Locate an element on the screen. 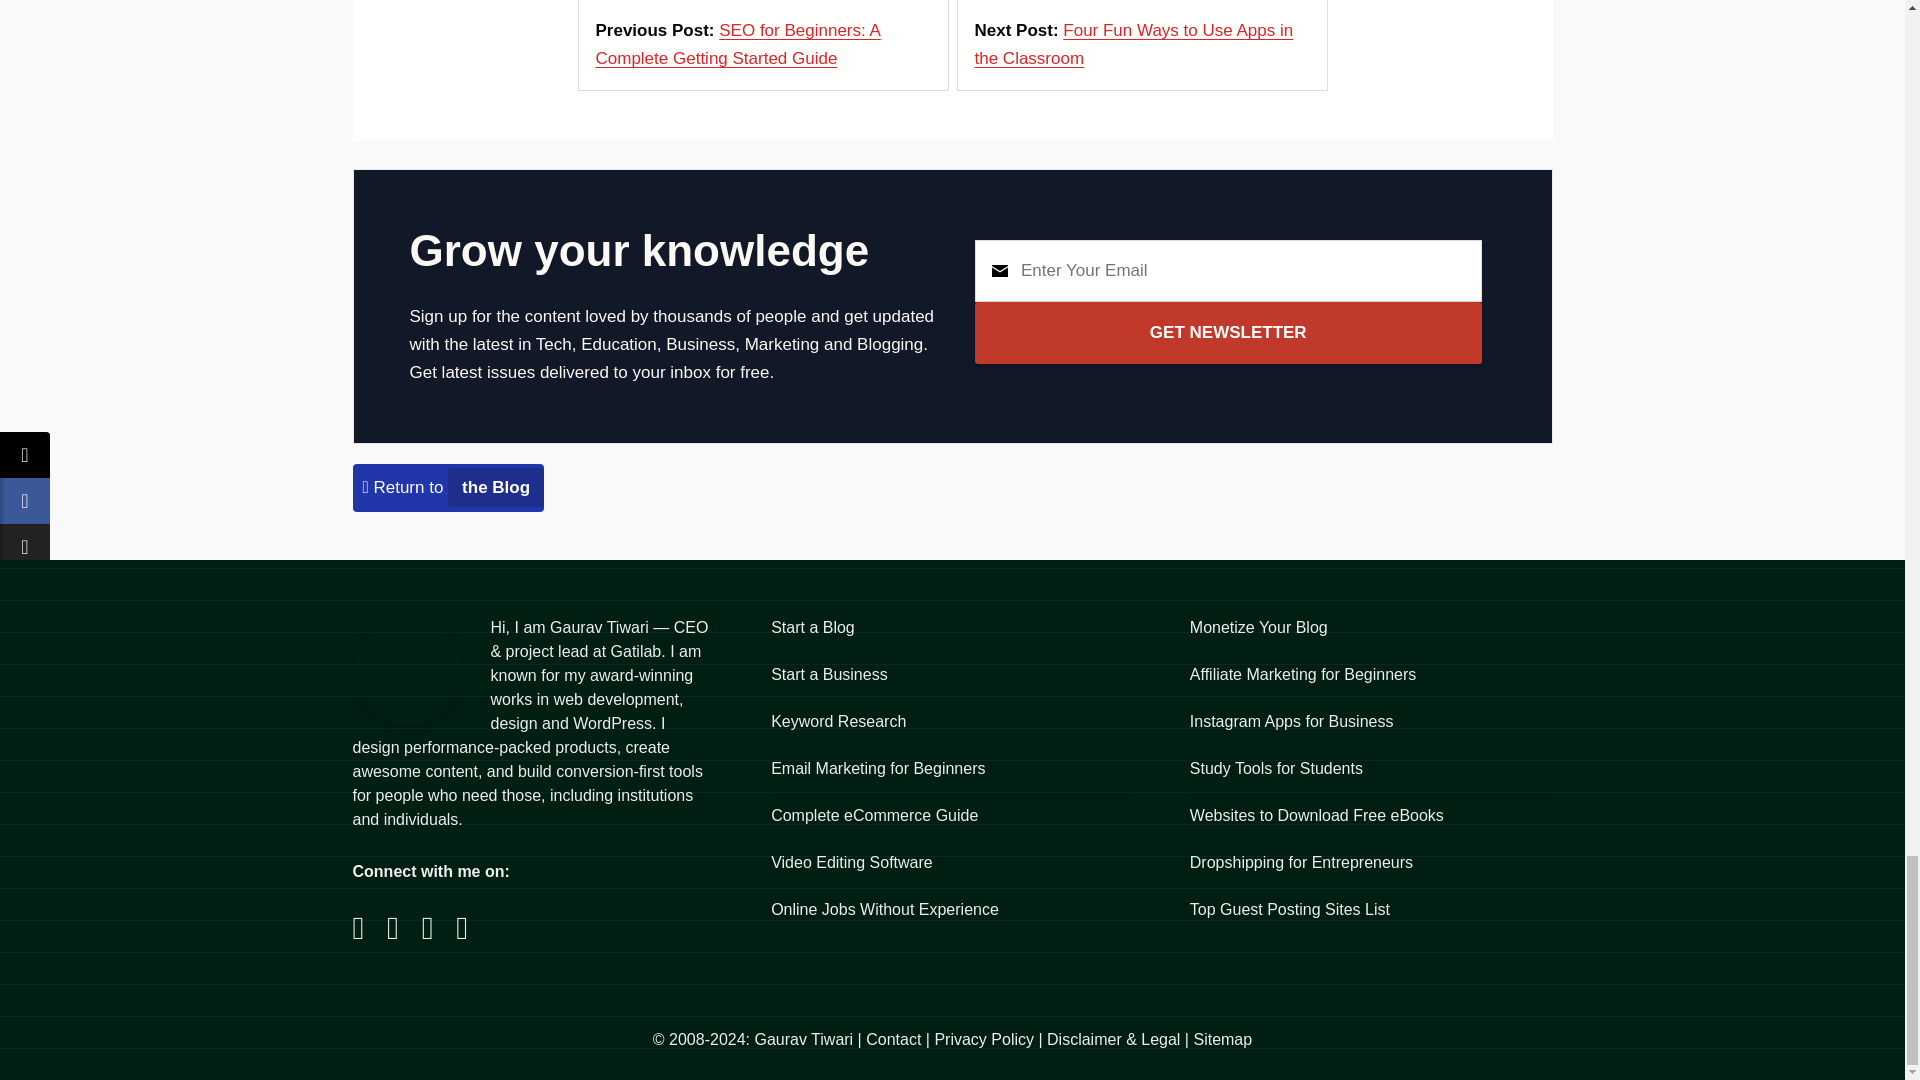 This screenshot has height=1080, width=1920. SEO for Beginners: A Complete Getting Started Guide is located at coordinates (738, 44).